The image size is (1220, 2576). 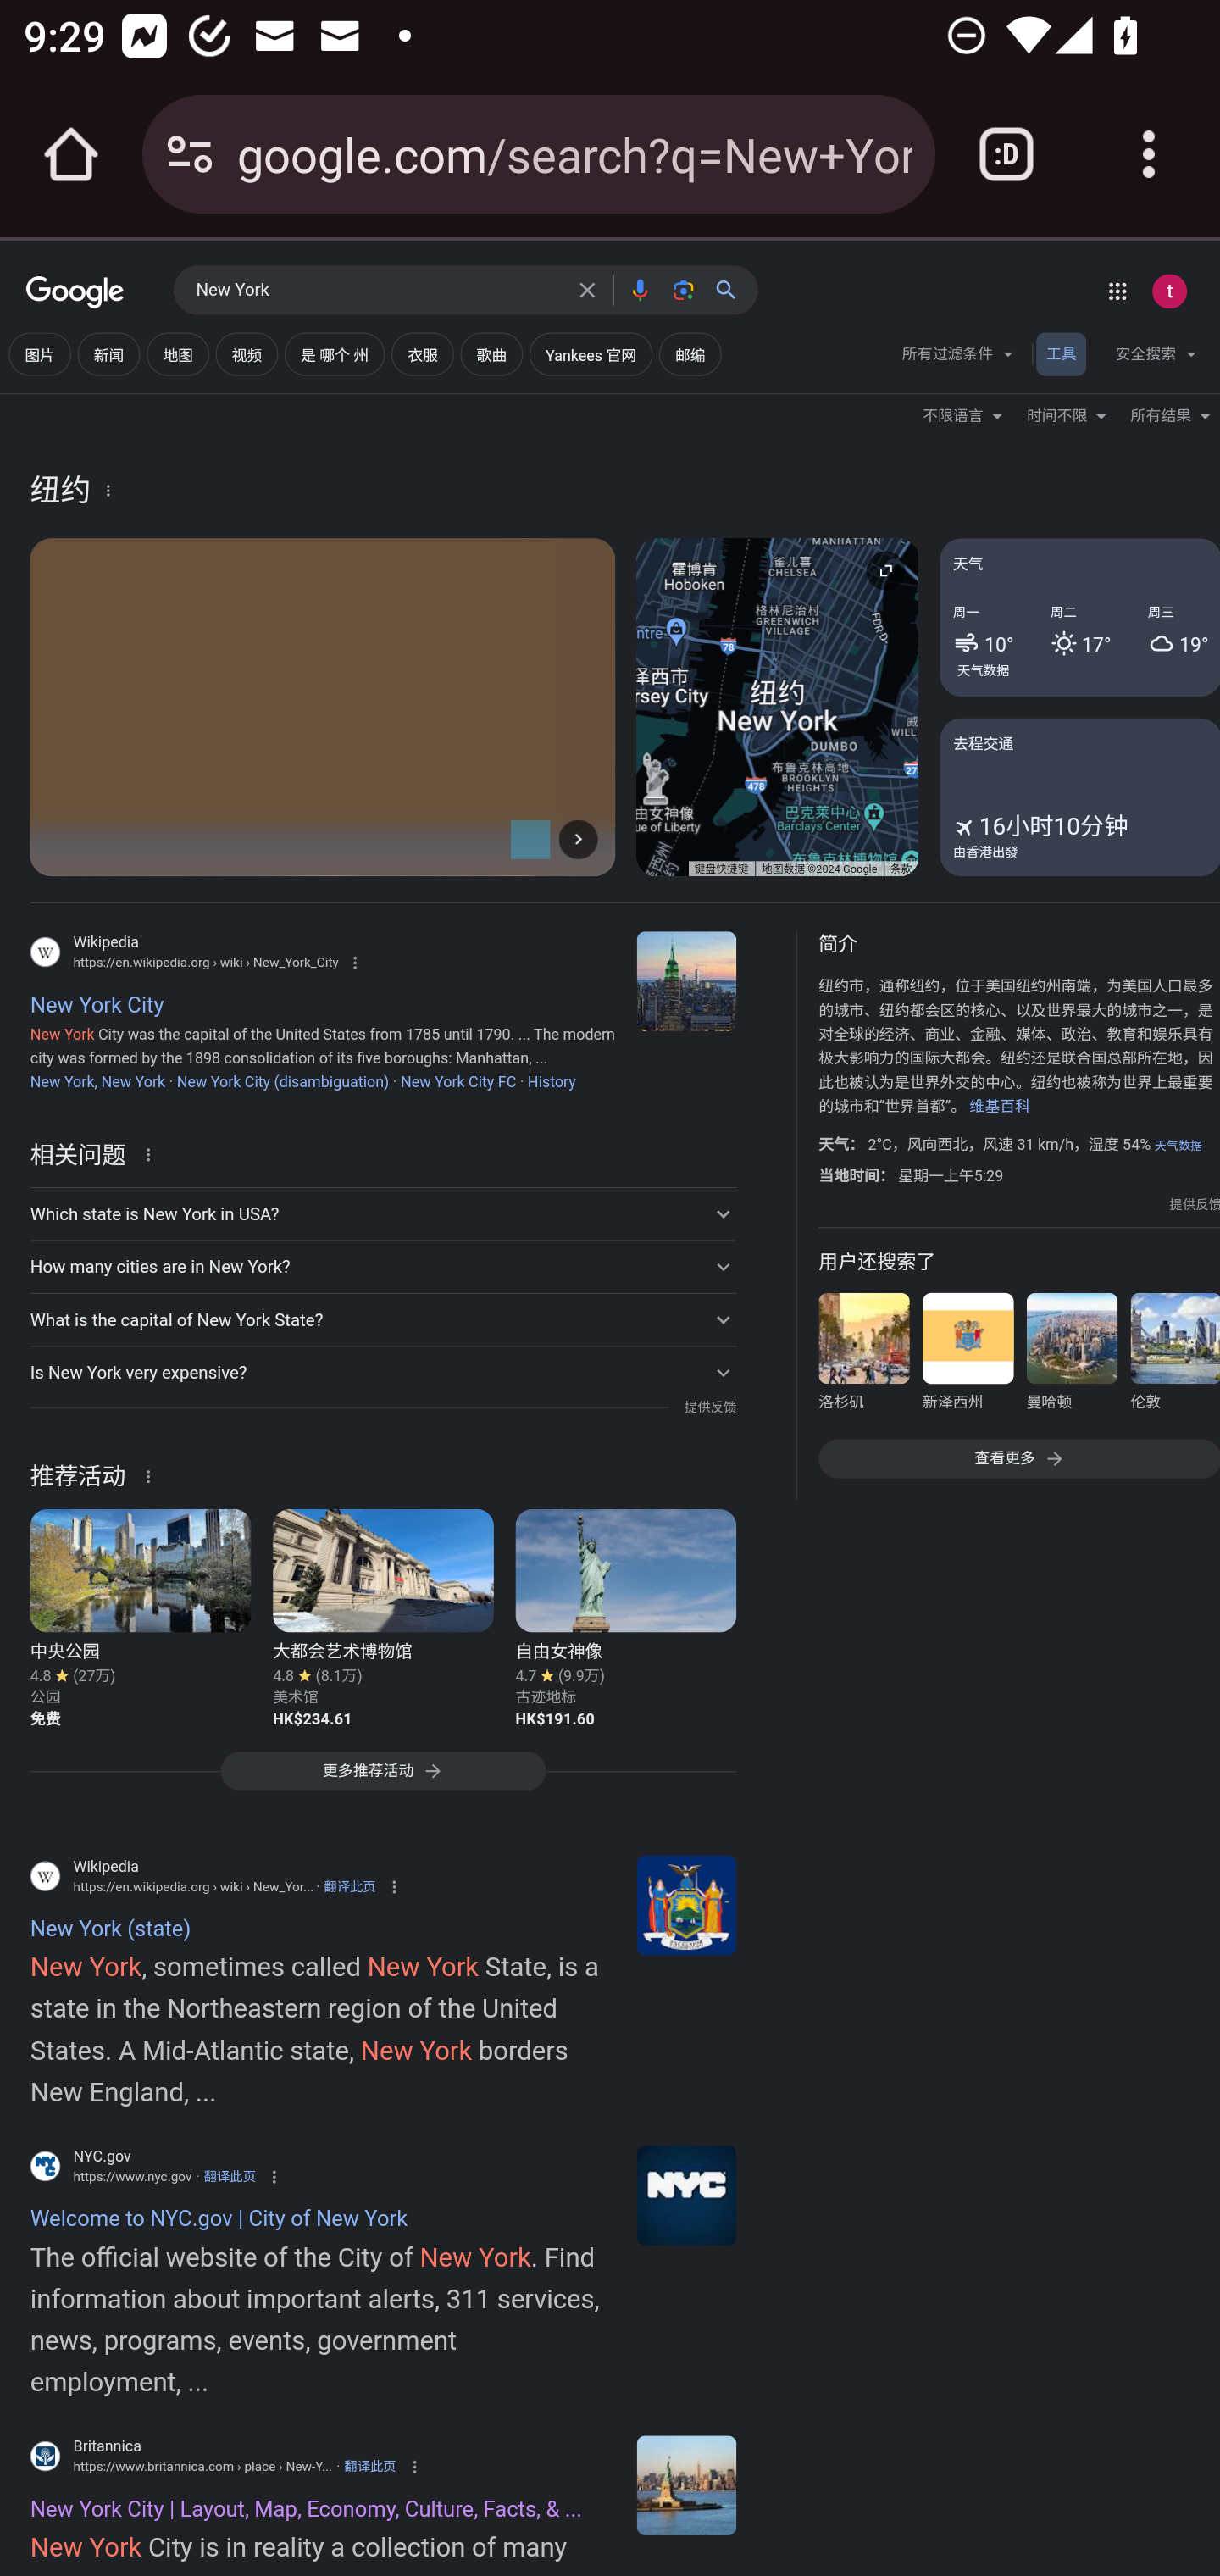 I want to click on 新闻, so click(x=108, y=354).